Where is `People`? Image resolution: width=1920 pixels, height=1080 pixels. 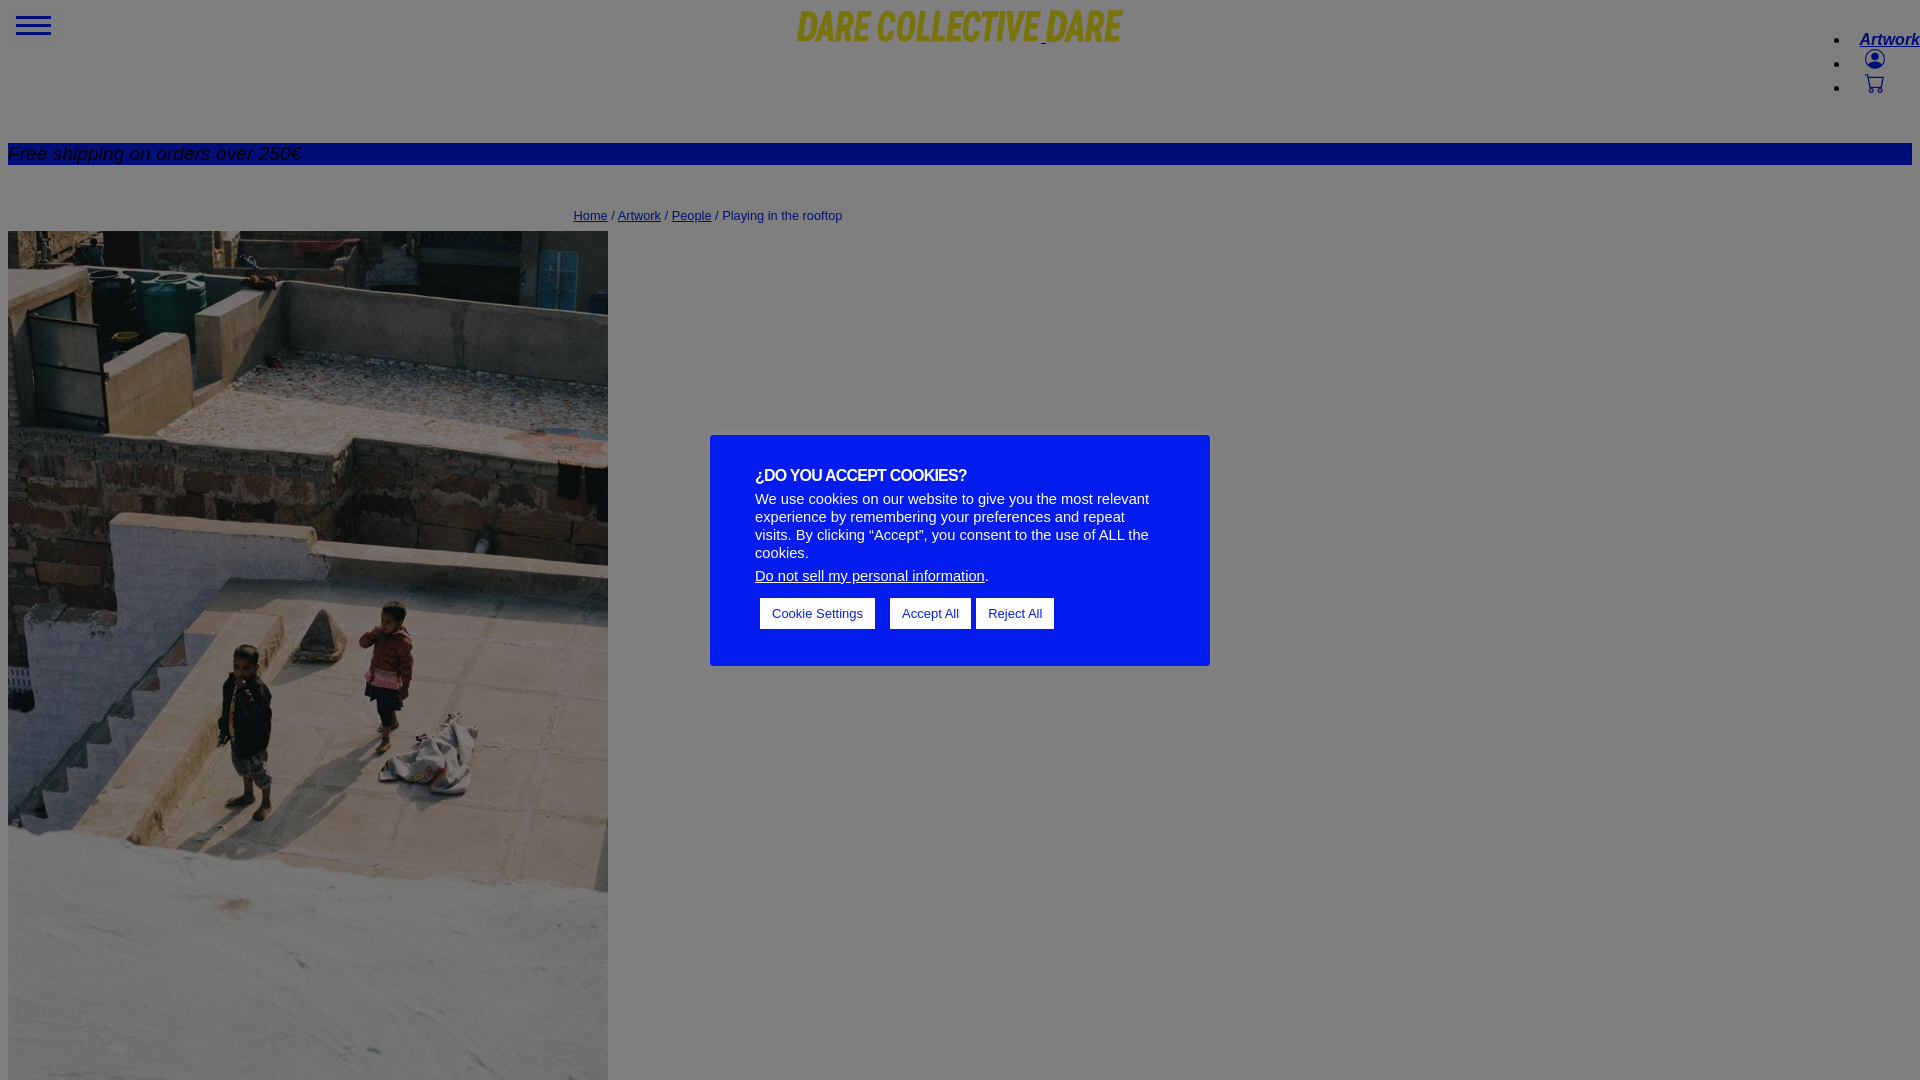
People is located at coordinates (692, 215).